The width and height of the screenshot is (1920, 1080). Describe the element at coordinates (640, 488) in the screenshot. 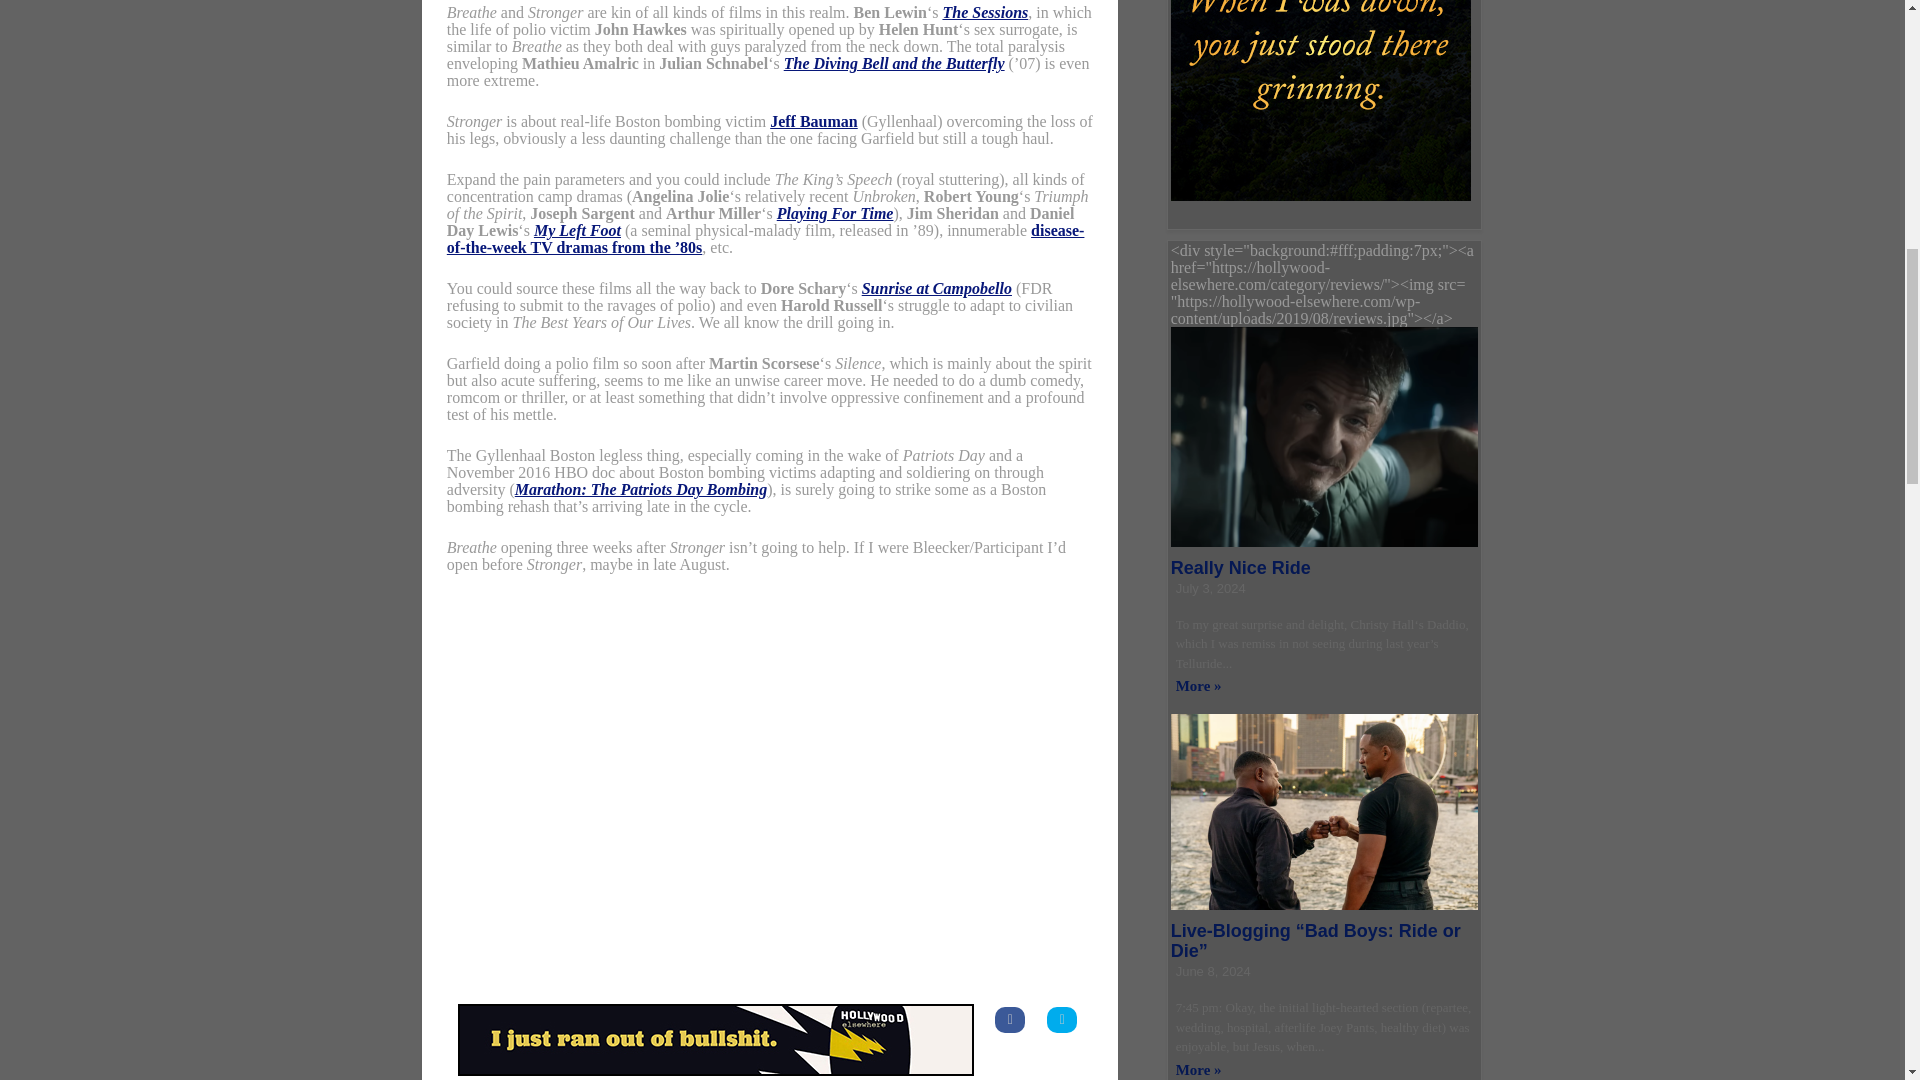

I see `Marathon: The Patriots Day Bombing` at that location.